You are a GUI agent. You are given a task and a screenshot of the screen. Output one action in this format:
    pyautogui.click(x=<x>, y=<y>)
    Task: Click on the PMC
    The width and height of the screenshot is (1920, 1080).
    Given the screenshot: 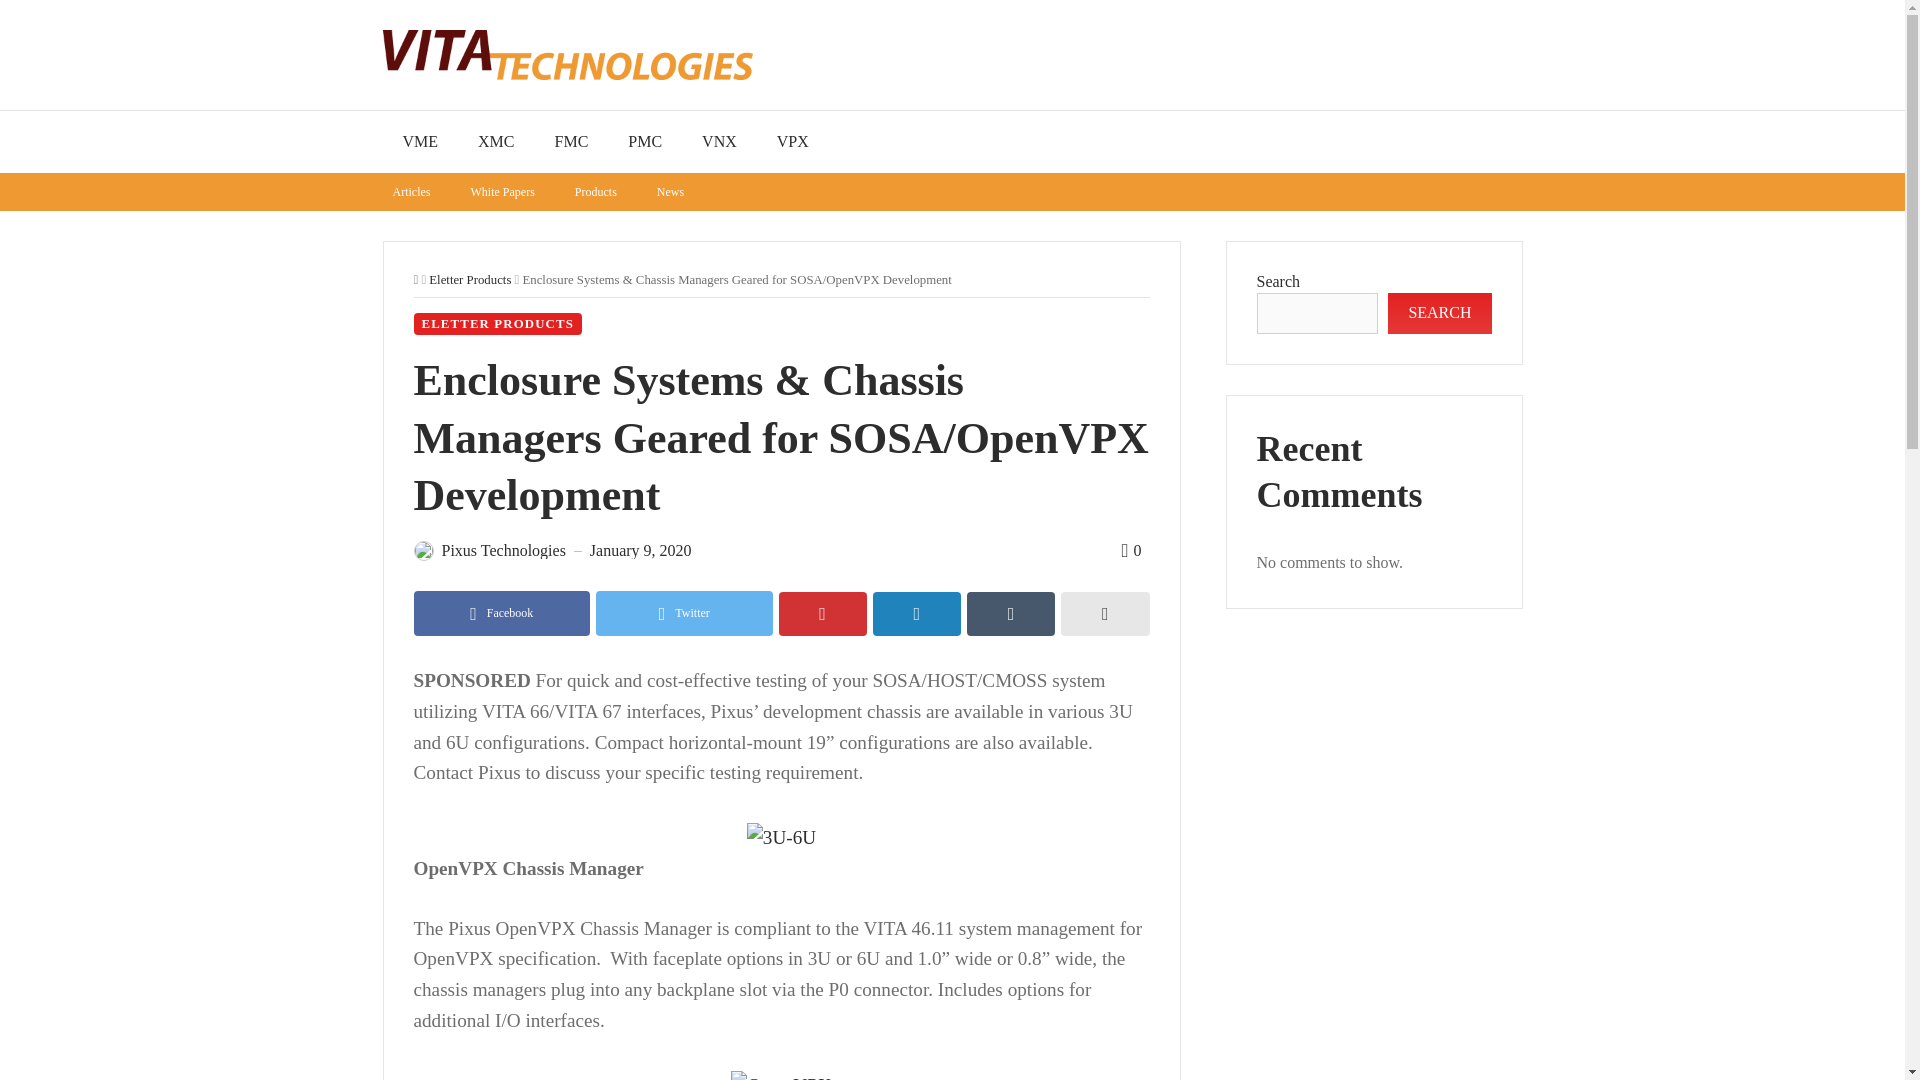 What is the action you would take?
    pyautogui.click(x=644, y=142)
    